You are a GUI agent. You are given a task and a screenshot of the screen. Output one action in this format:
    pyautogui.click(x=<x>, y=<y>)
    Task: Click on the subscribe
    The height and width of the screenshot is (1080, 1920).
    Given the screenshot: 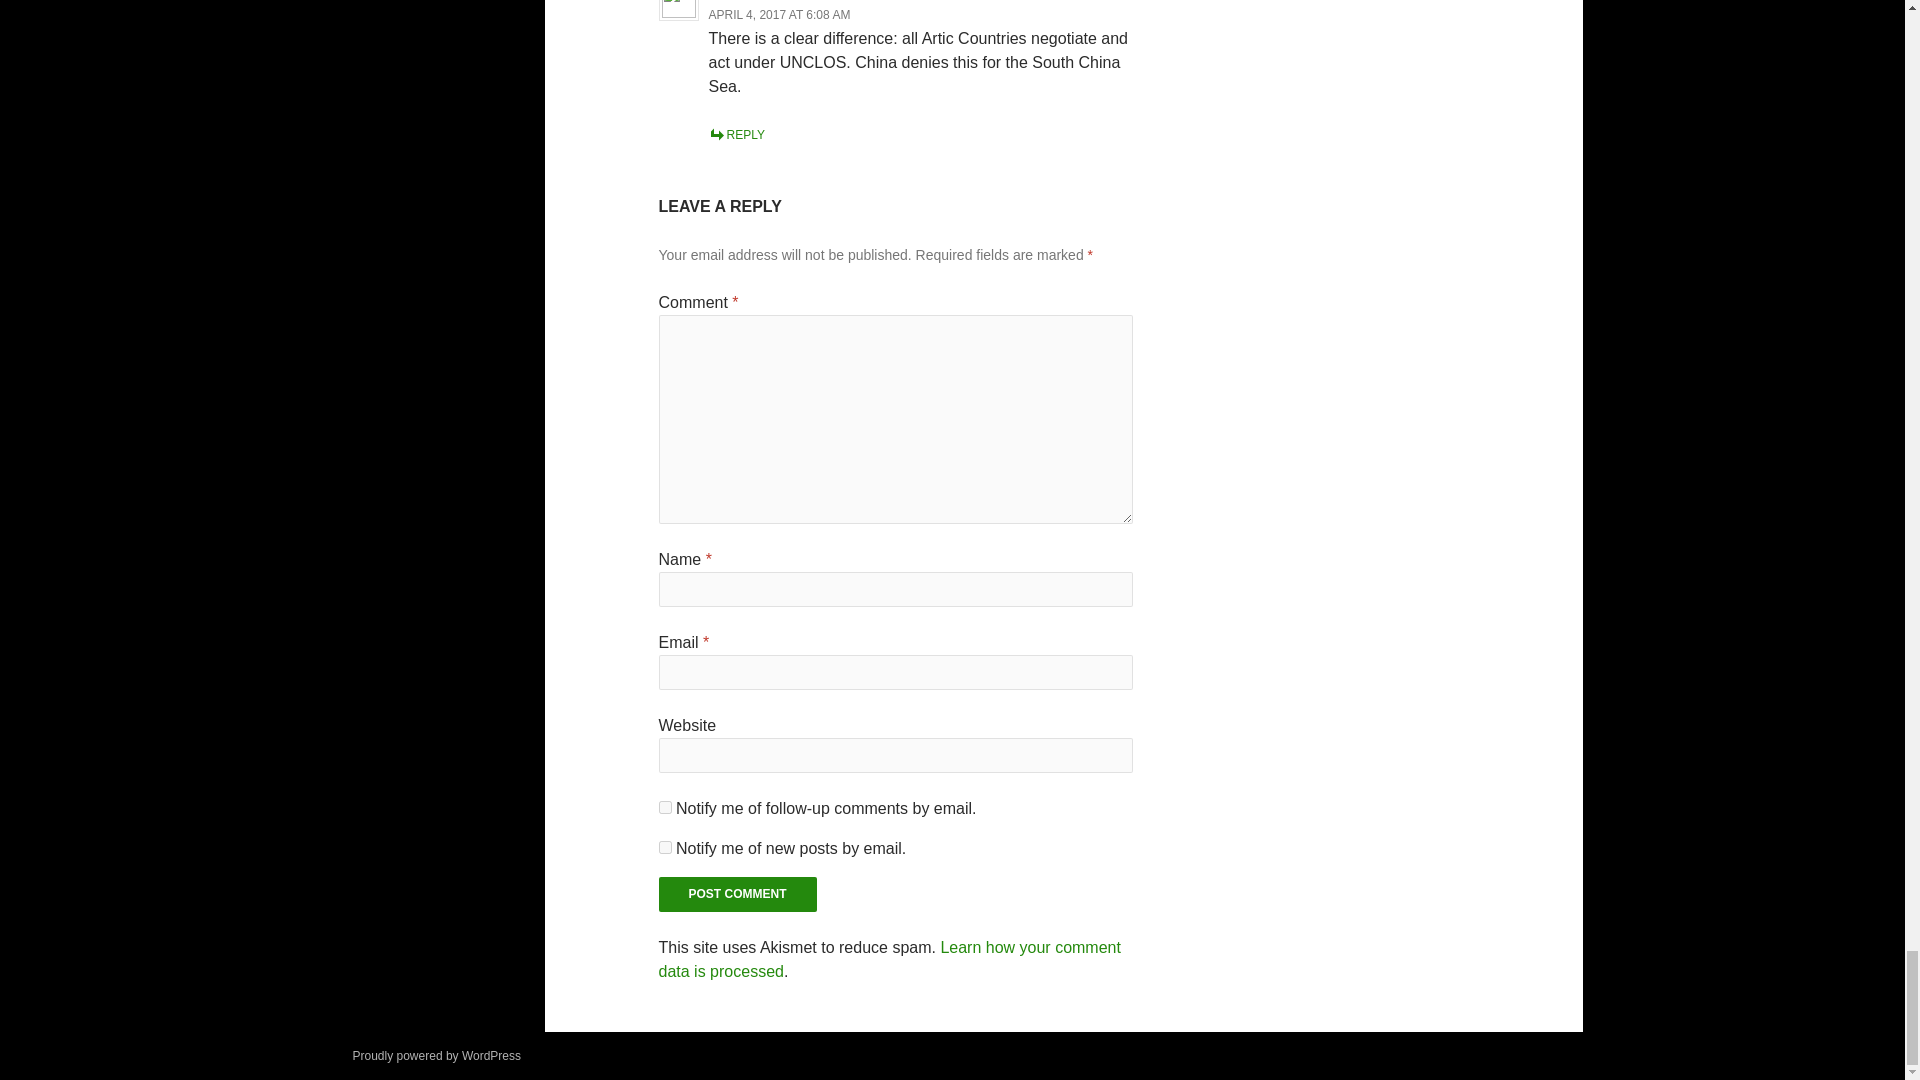 What is the action you would take?
    pyautogui.click(x=665, y=808)
    